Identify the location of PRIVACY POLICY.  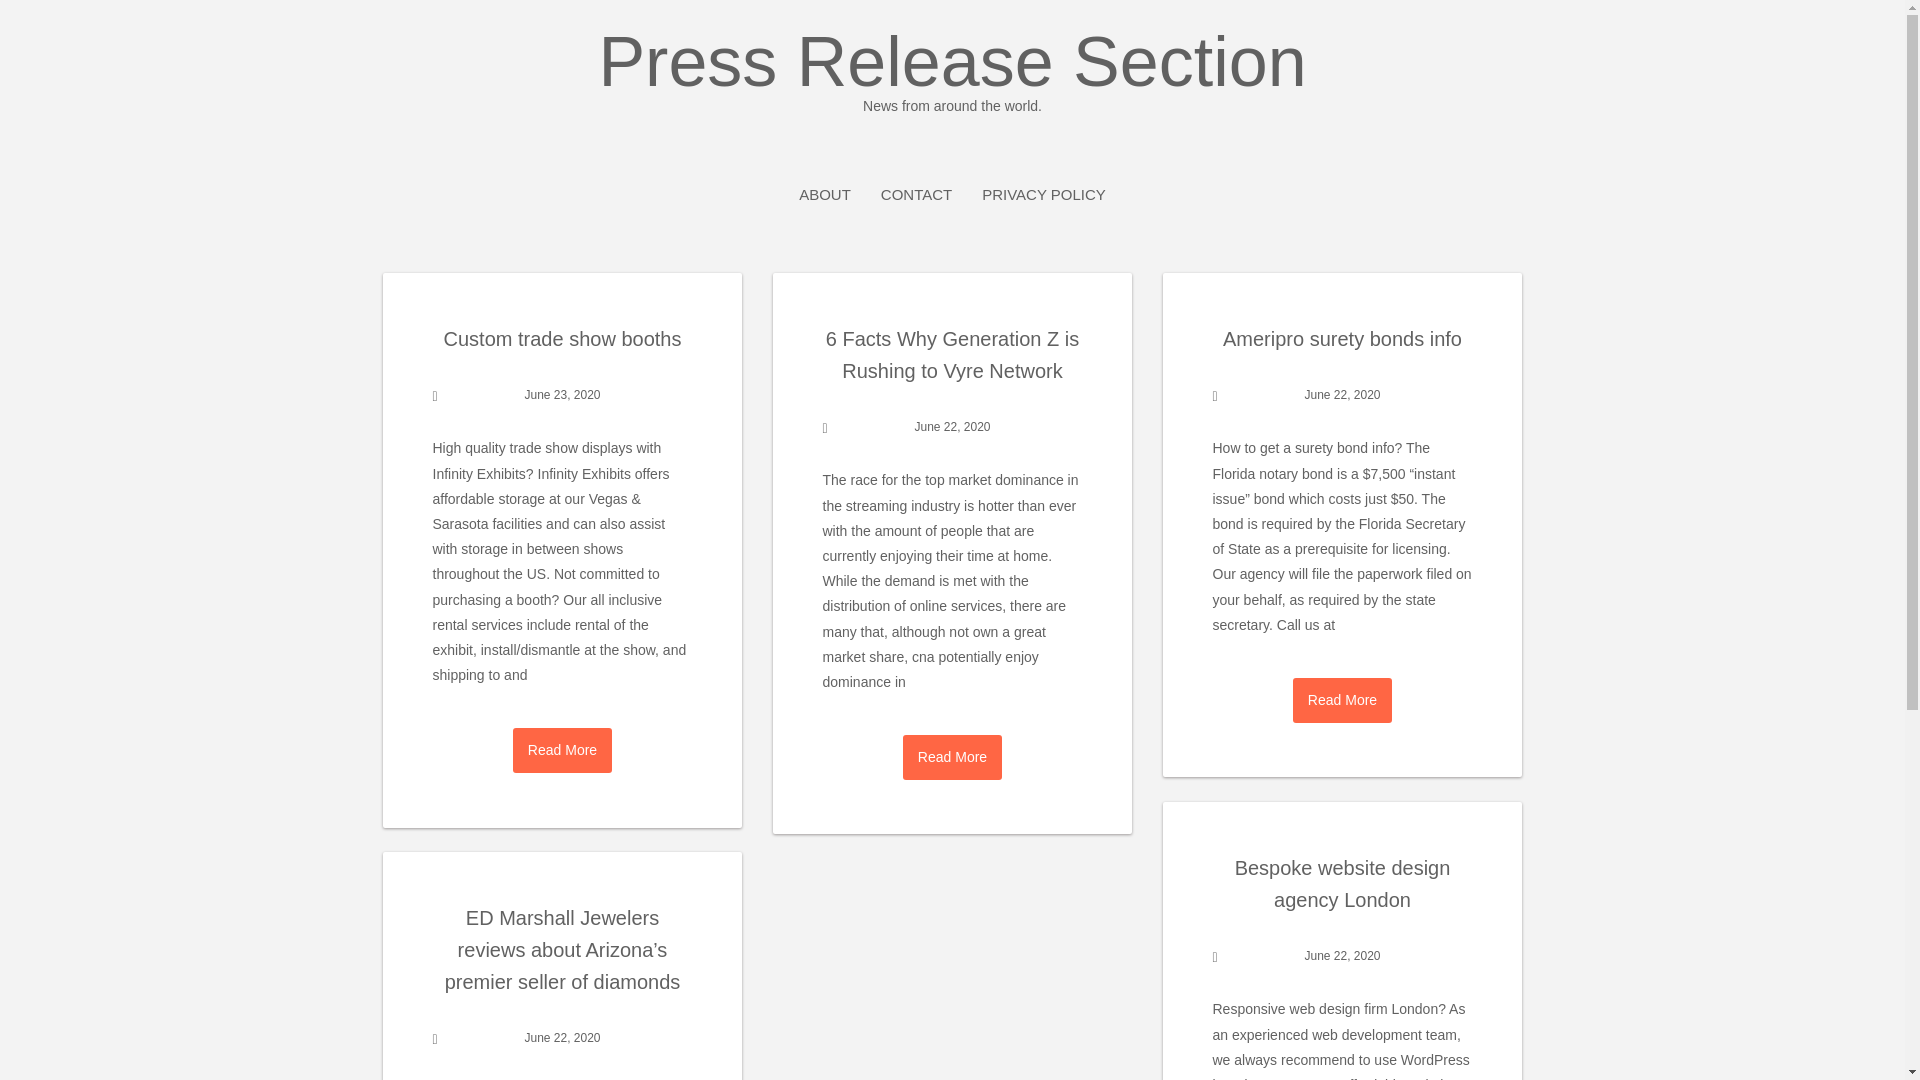
(1043, 194).